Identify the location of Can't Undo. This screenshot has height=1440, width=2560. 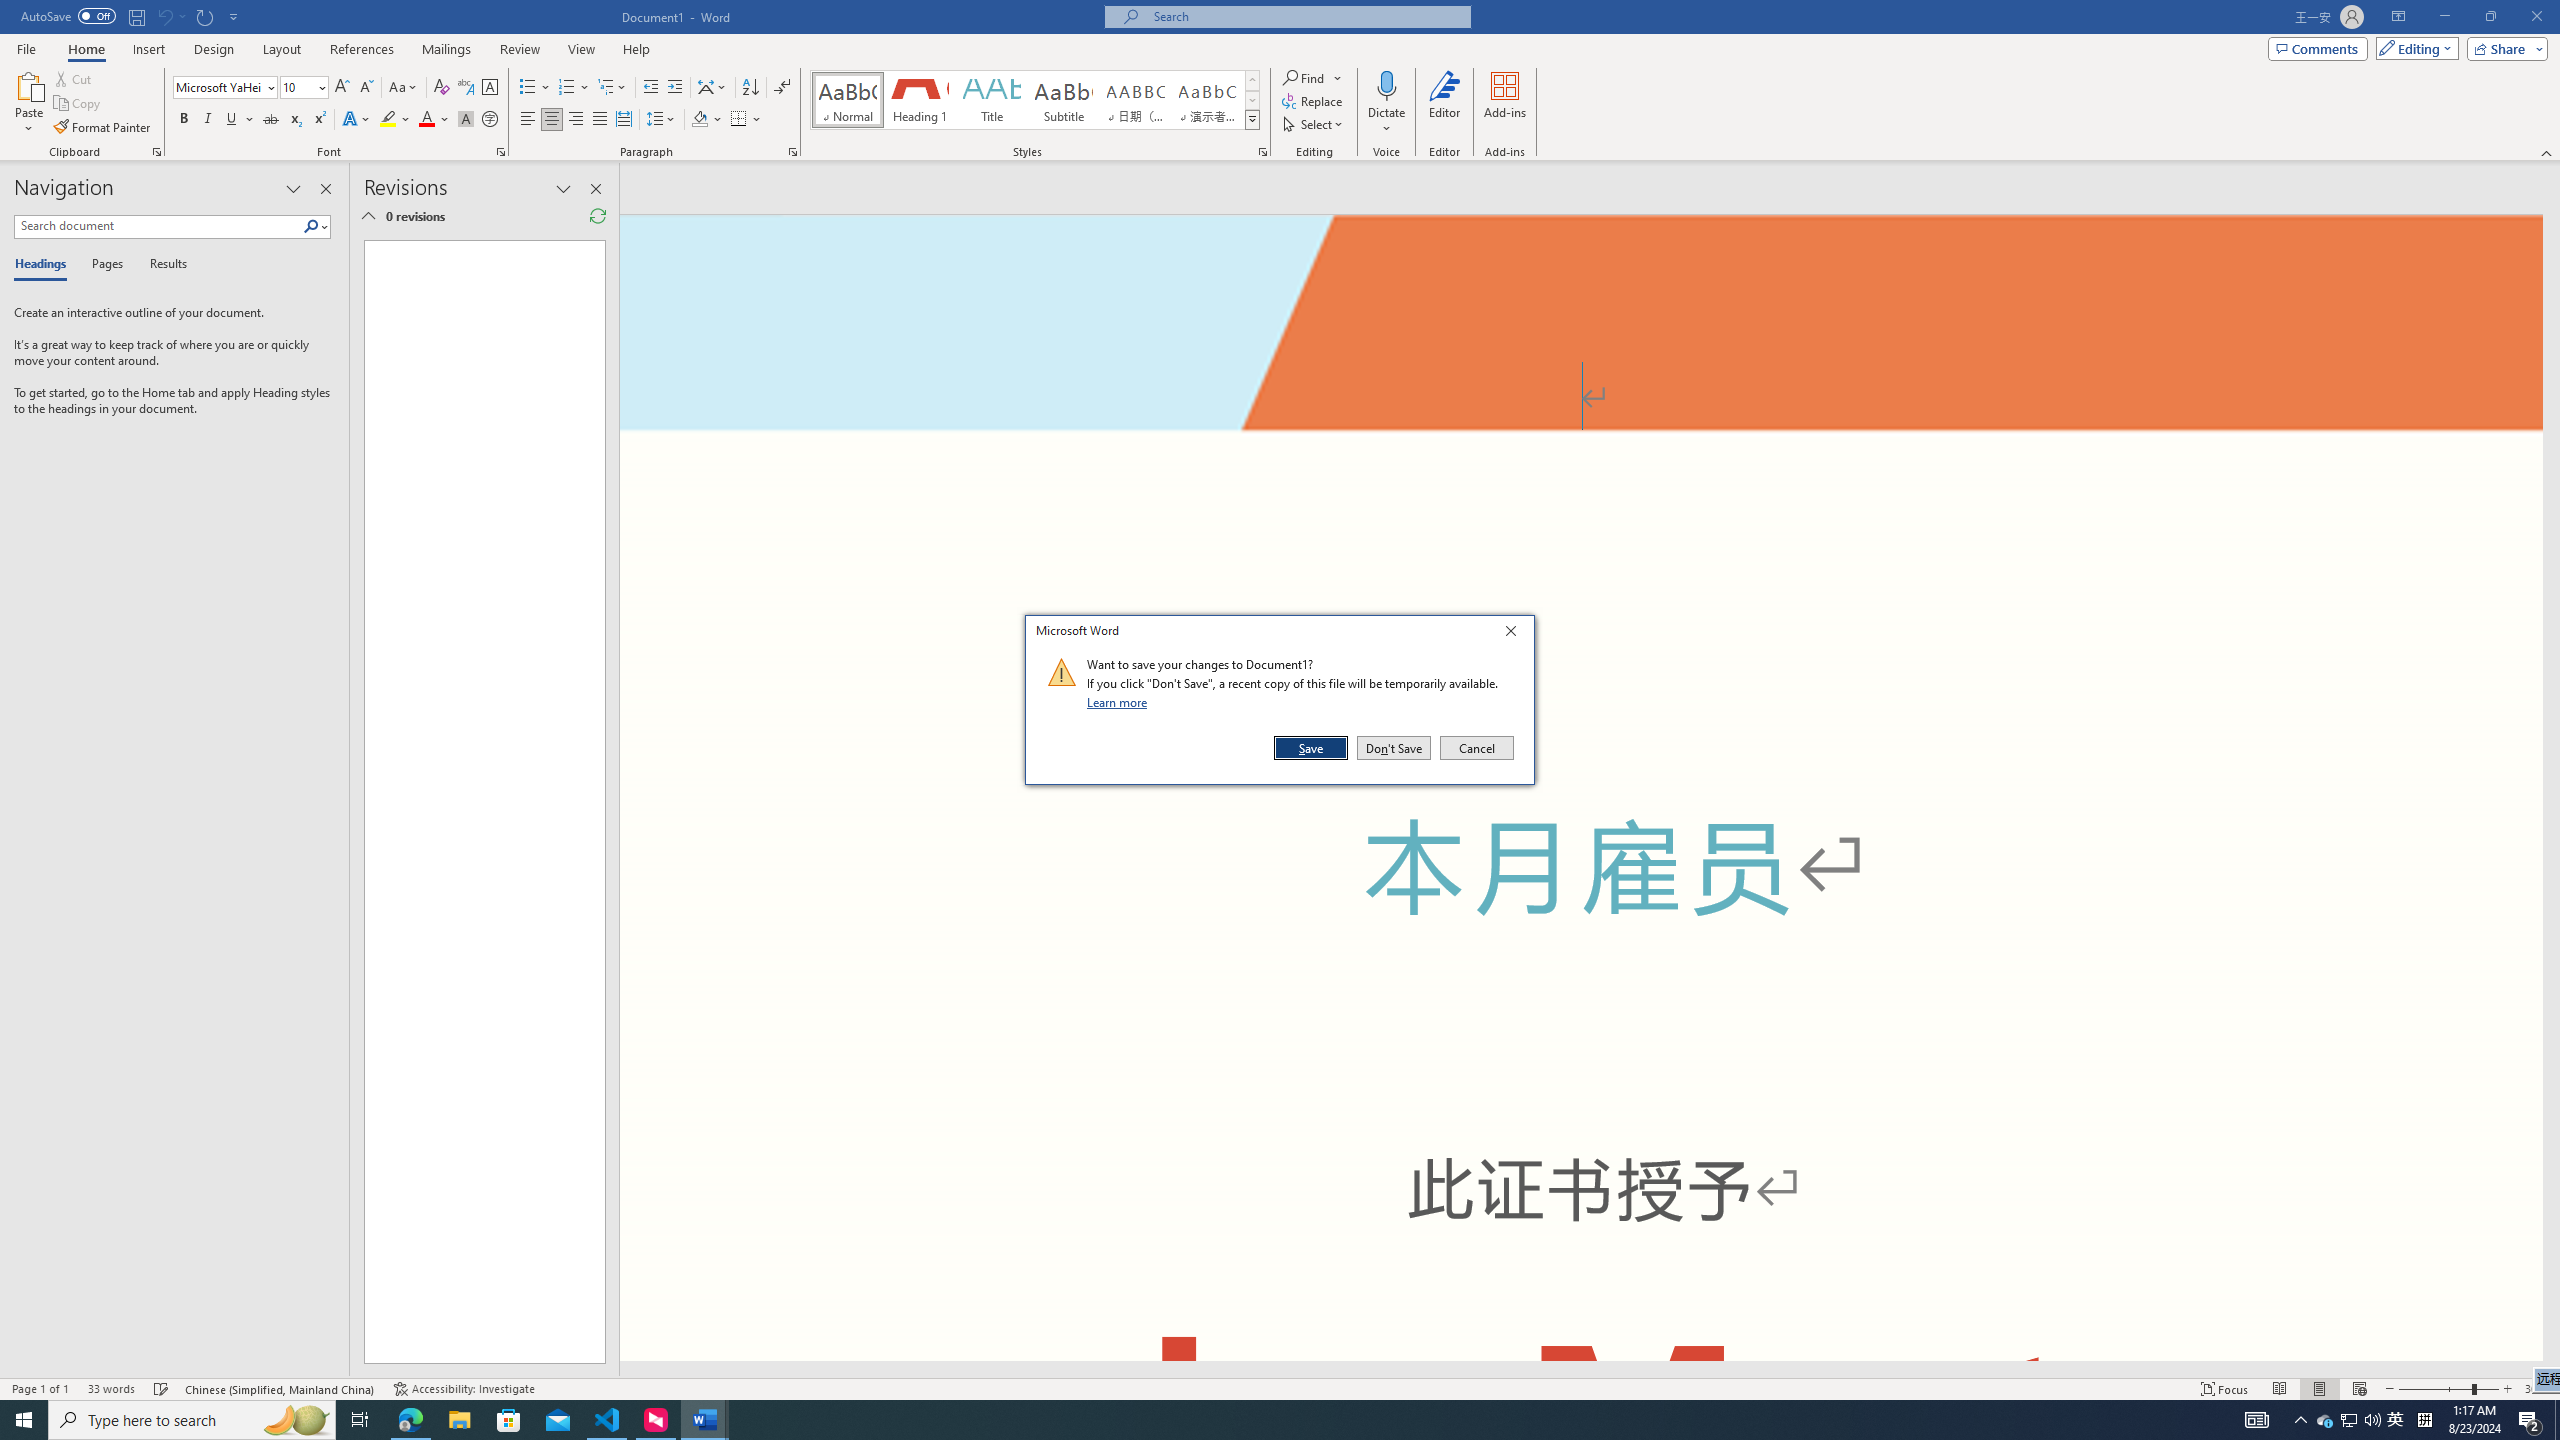
(170, 16).